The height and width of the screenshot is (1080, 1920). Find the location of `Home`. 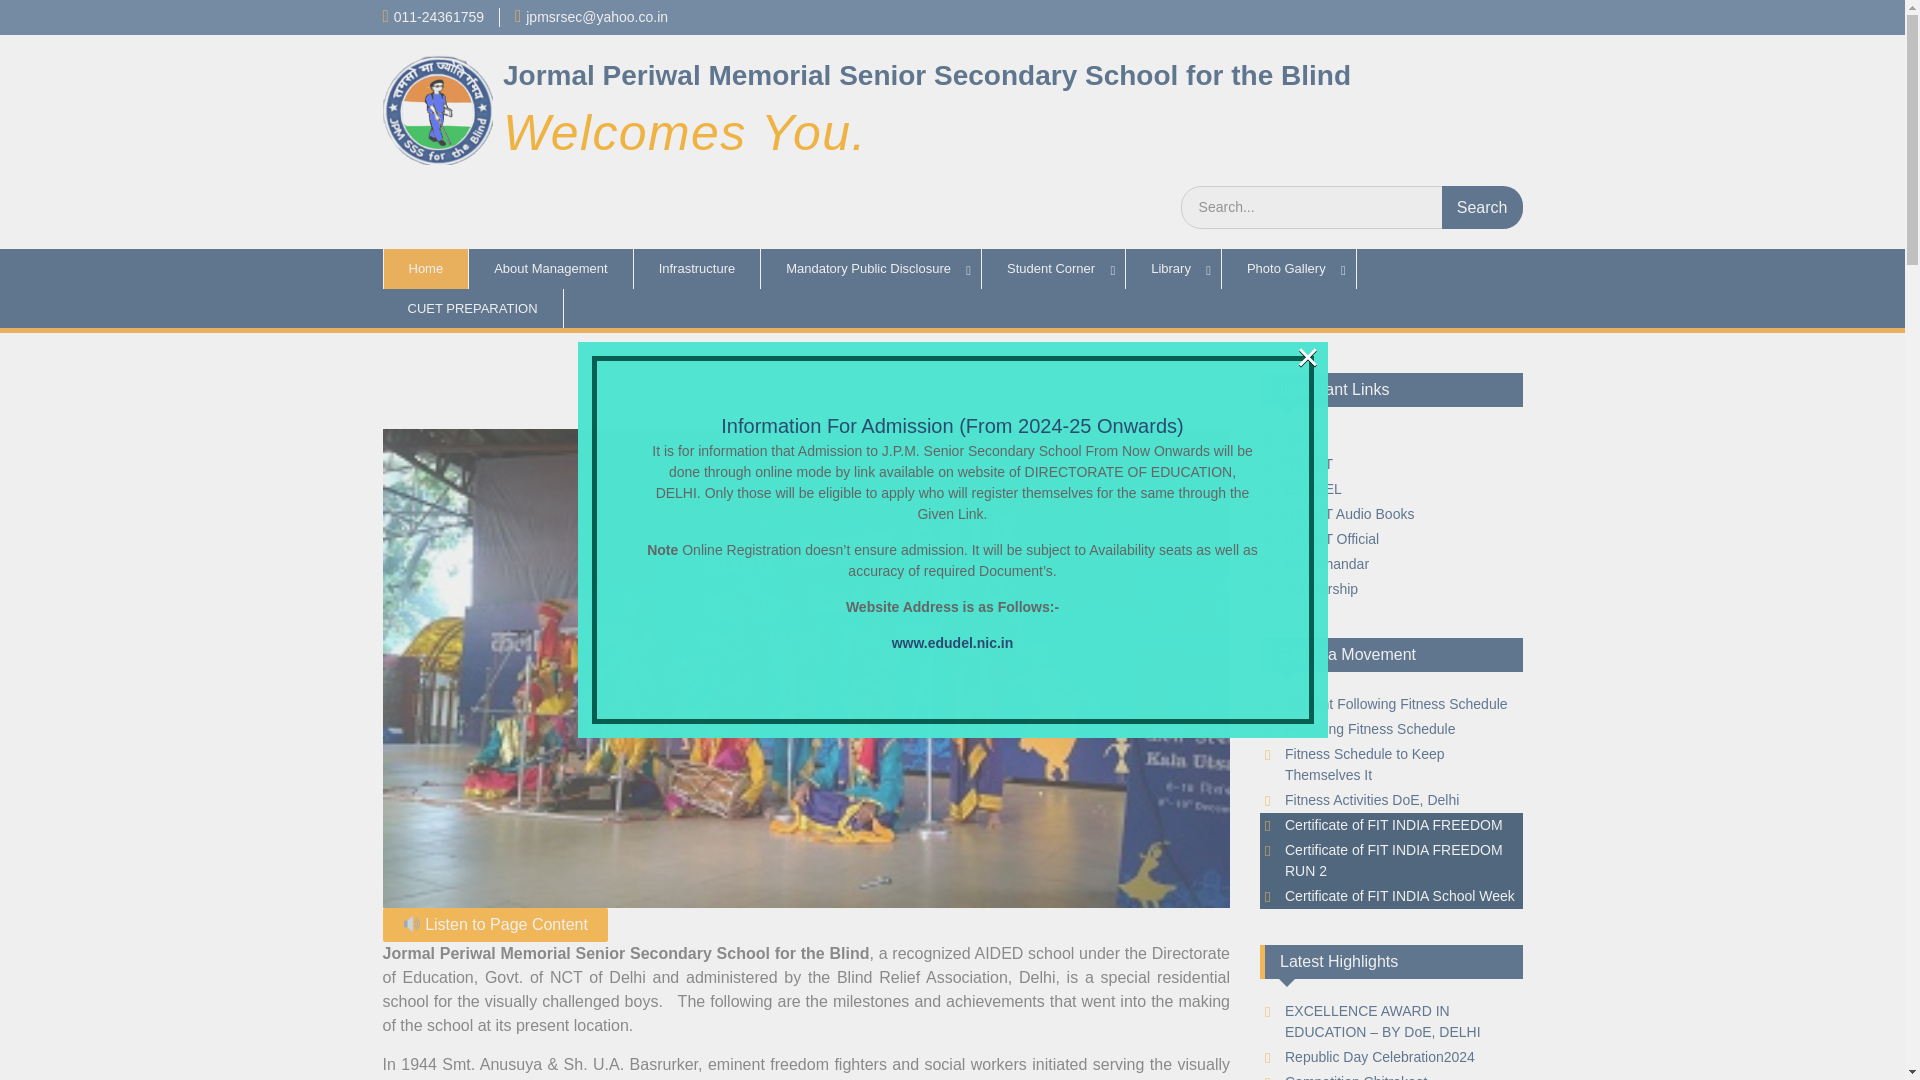

Home is located at coordinates (425, 269).